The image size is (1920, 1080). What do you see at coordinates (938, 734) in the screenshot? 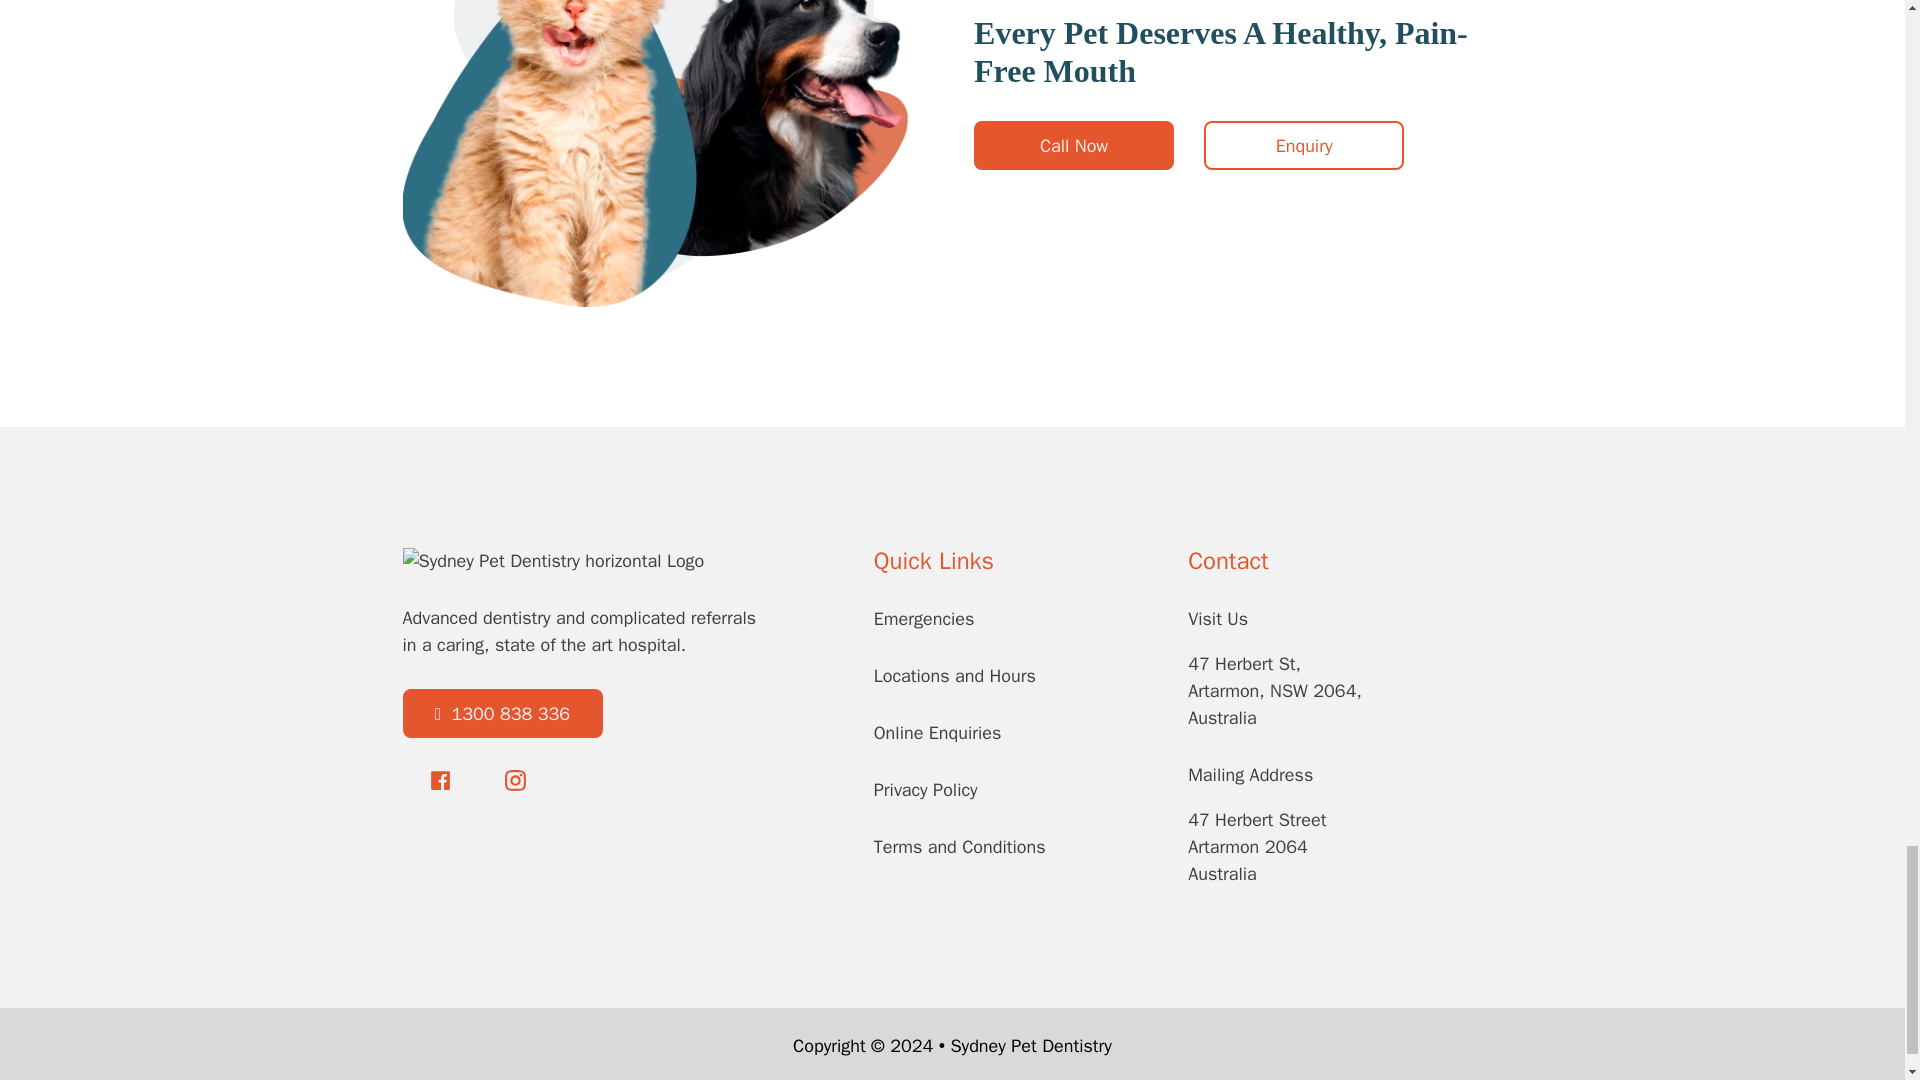
I see `Online Enquiries` at bounding box center [938, 734].